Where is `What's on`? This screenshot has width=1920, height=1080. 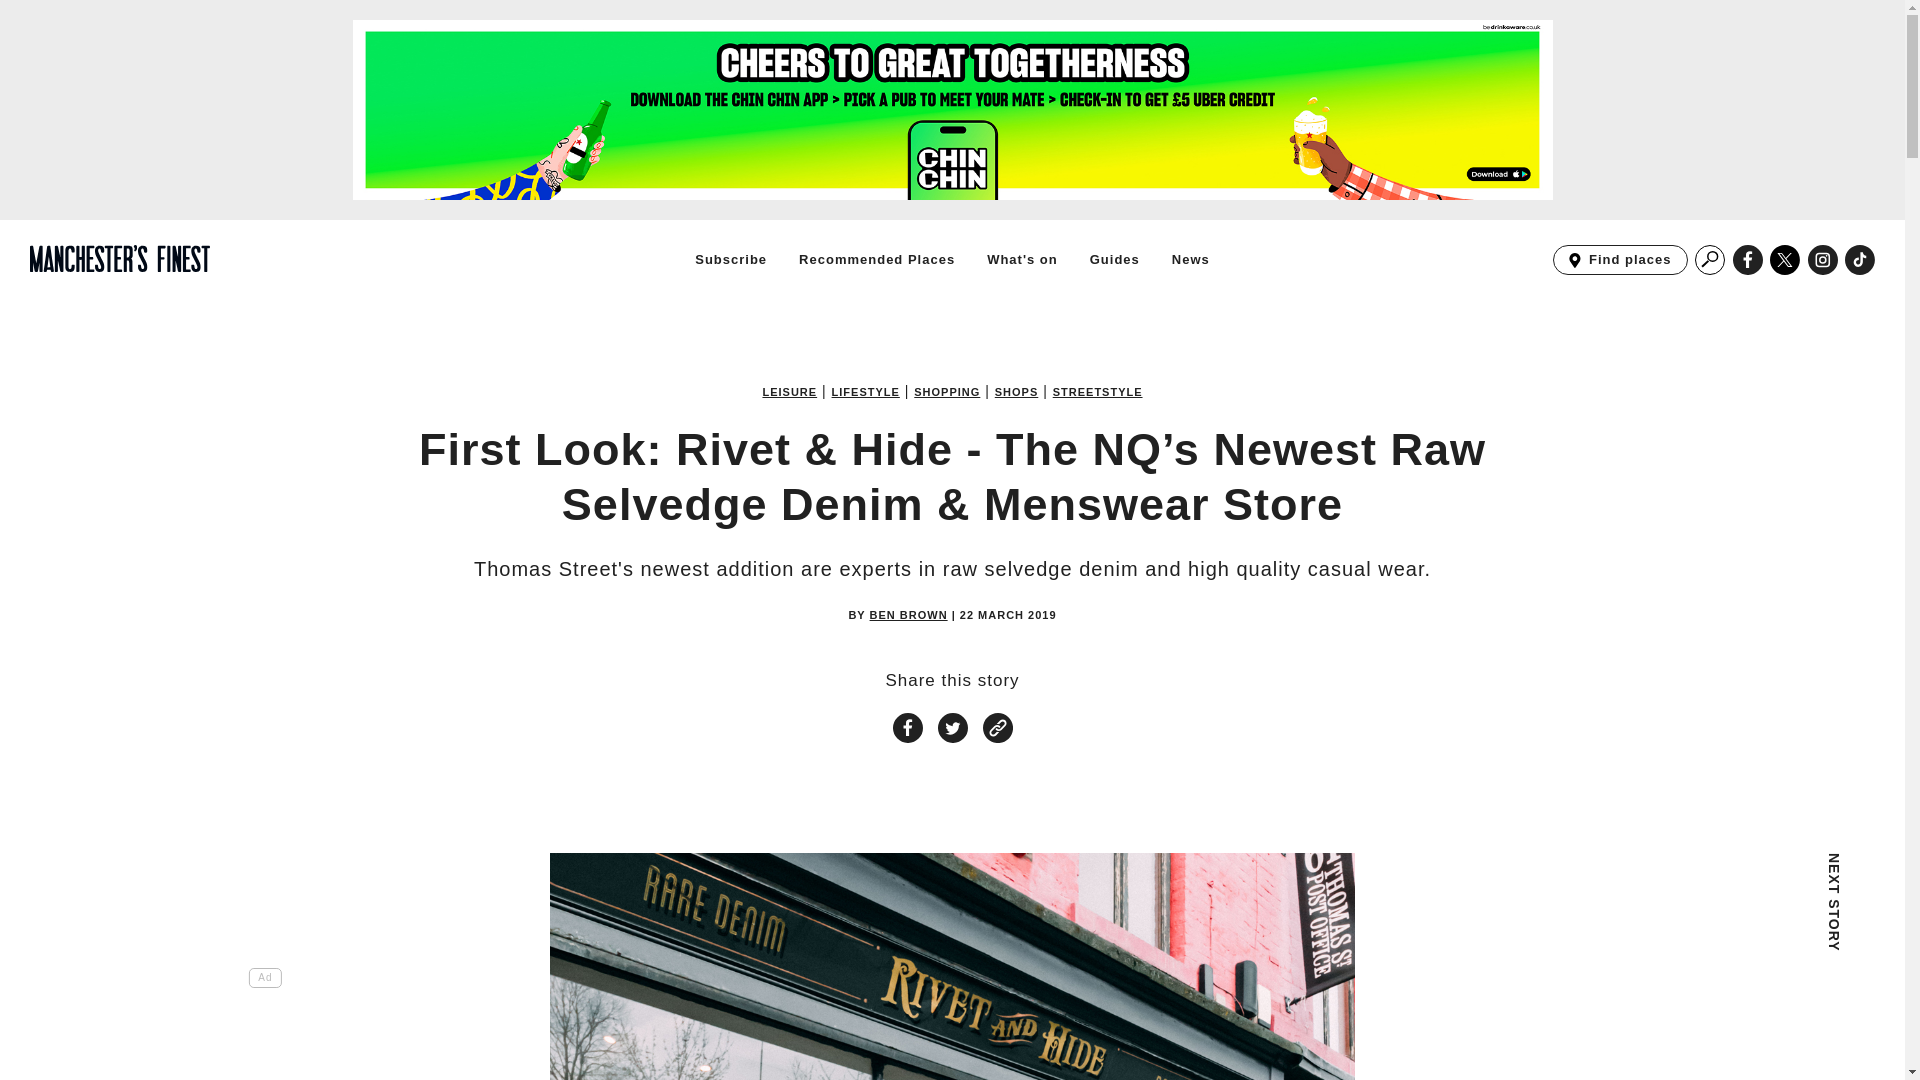
What's on is located at coordinates (1022, 259).